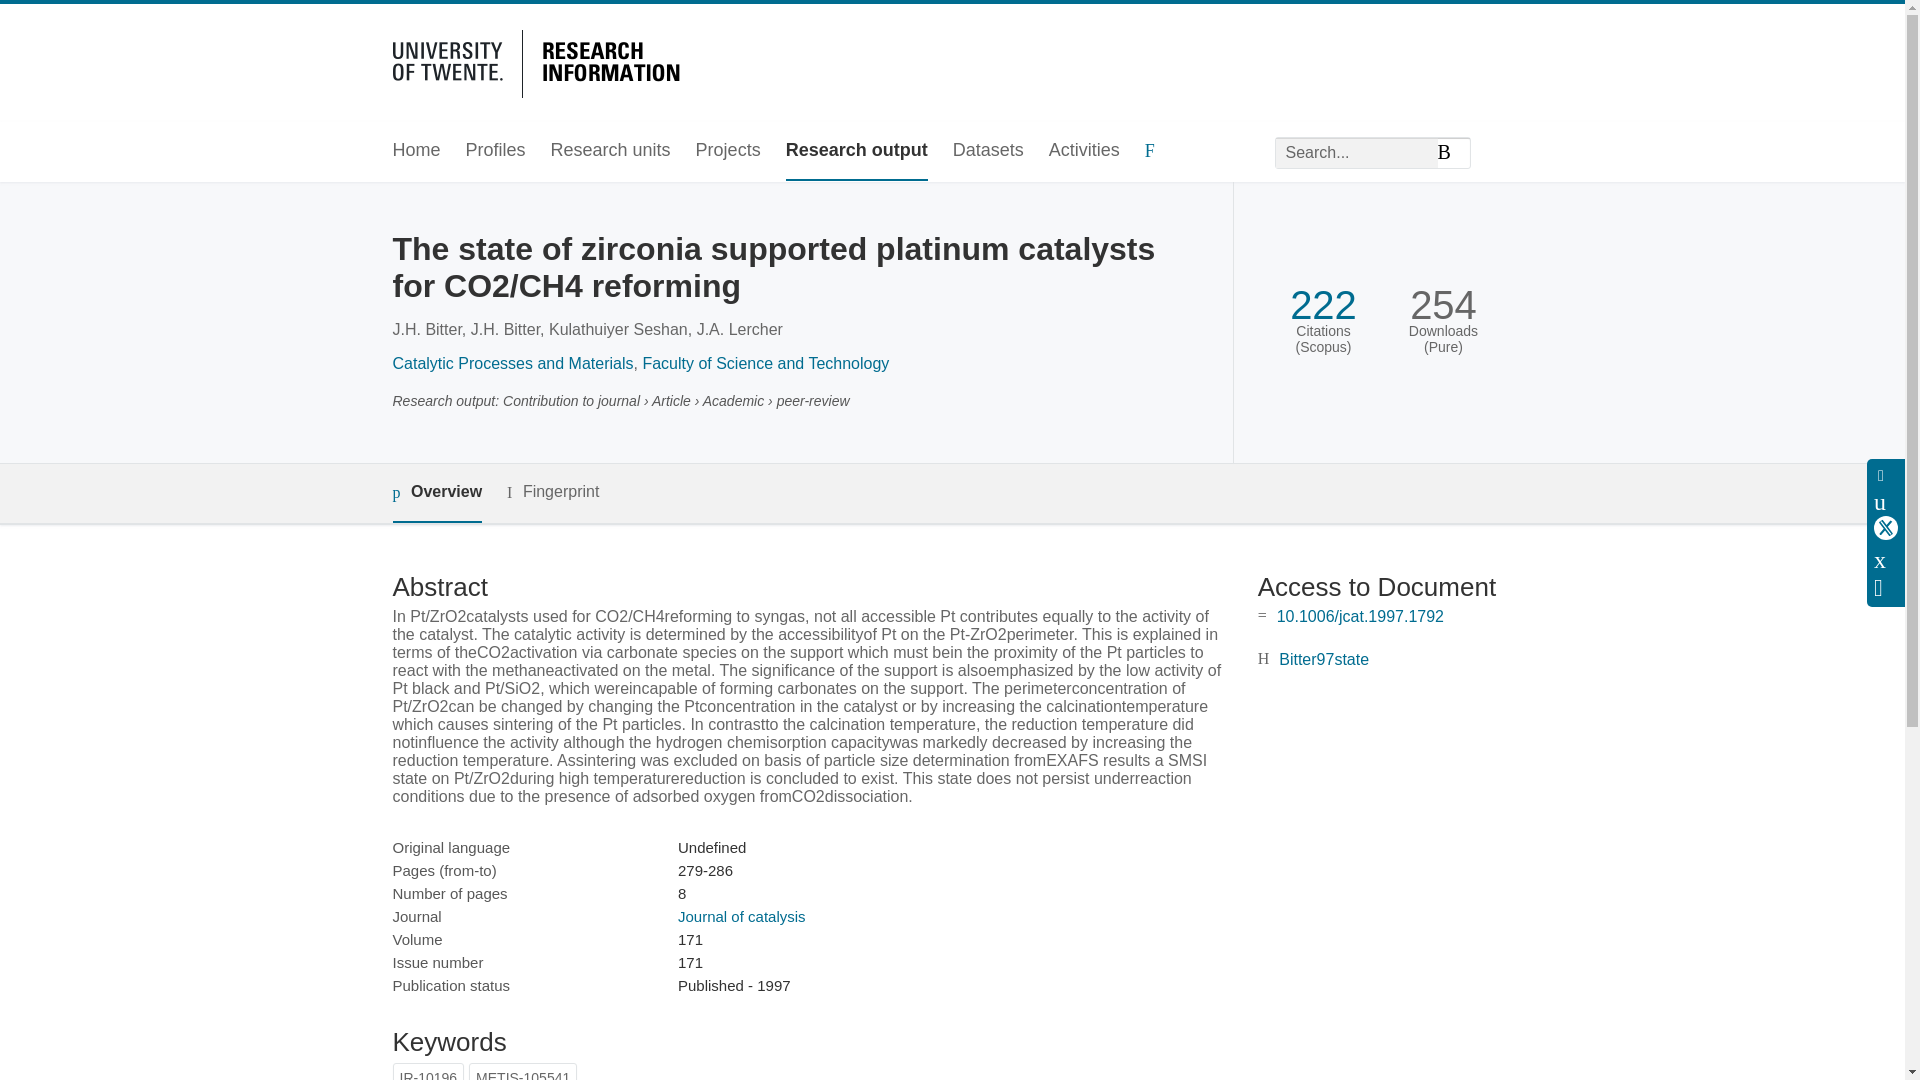  Describe the element at coordinates (610, 152) in the screenshot. I see `Research units` at that location.